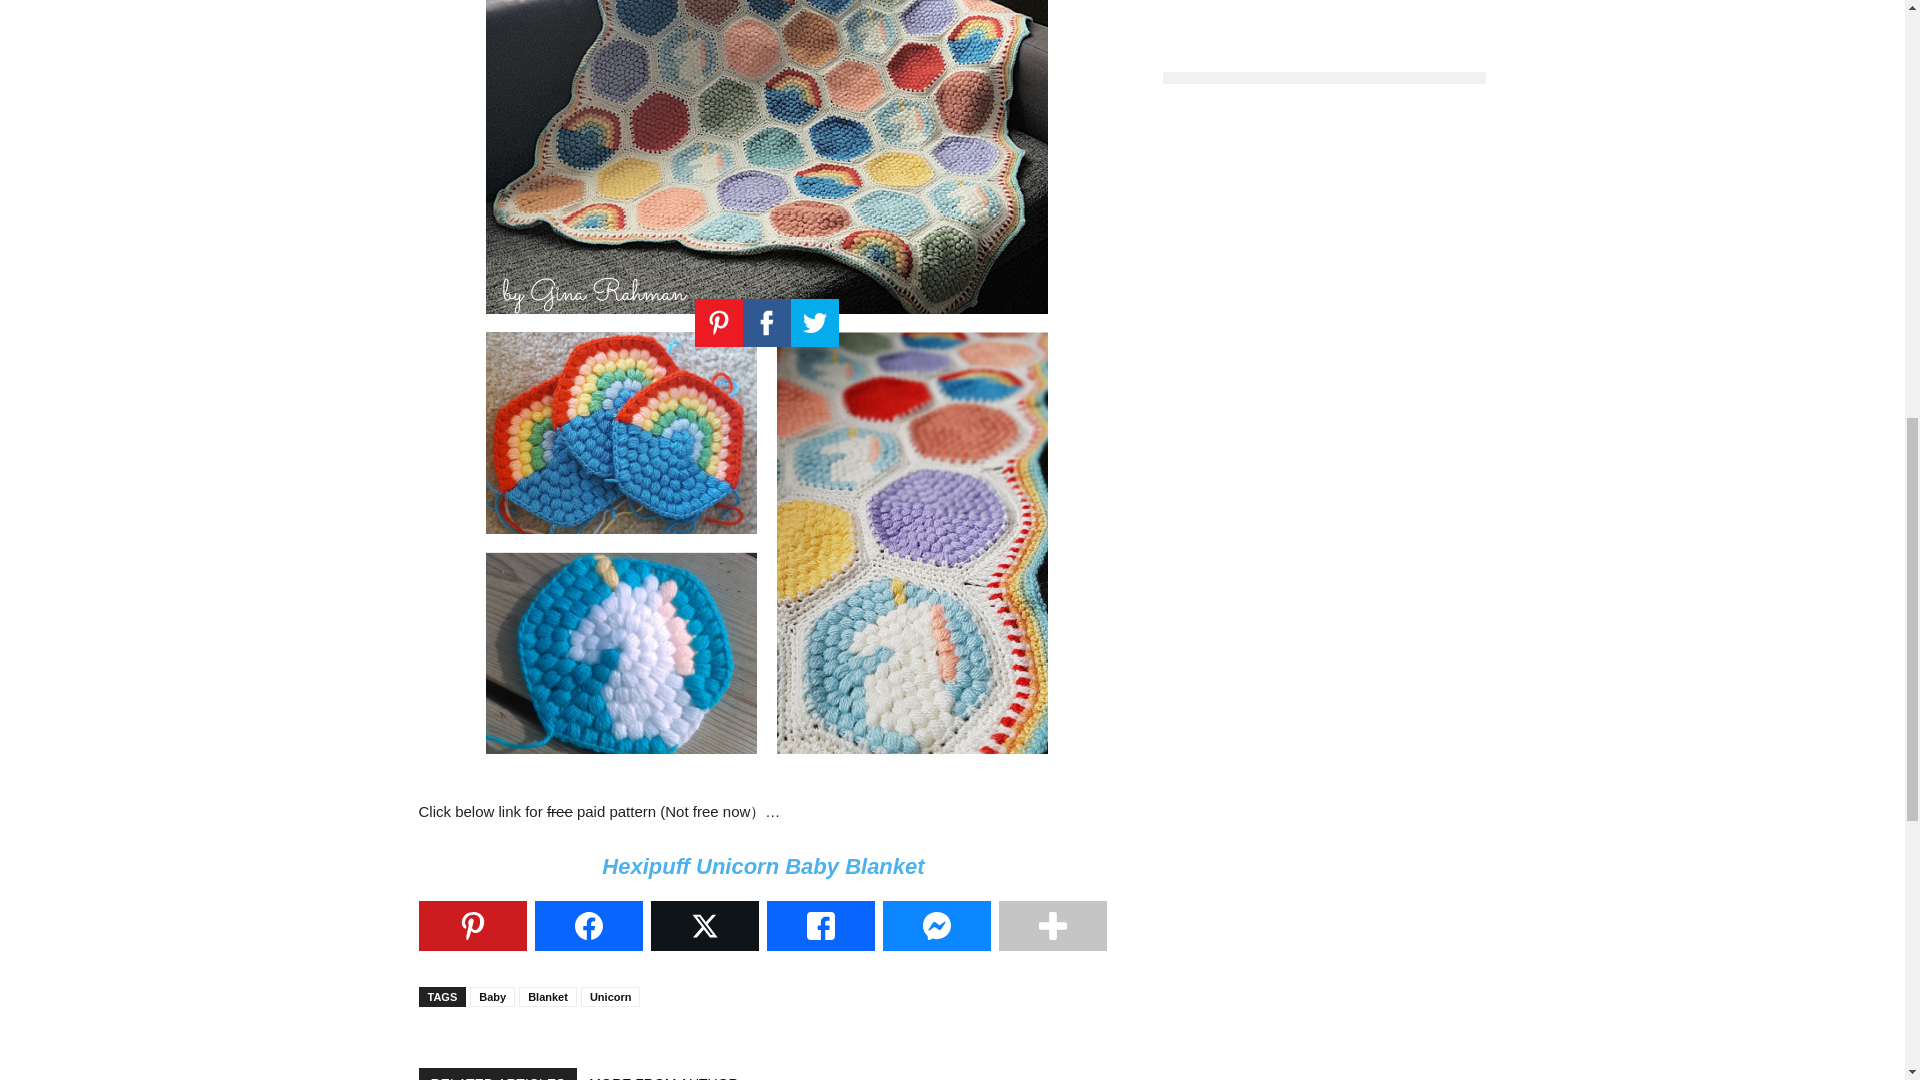 The height and width of the screenshot is (1080, 1920). What do you see at coordinates (587, 926) in the screenshot?
I see `Share on Facebook` at bounding box center [587, 926].